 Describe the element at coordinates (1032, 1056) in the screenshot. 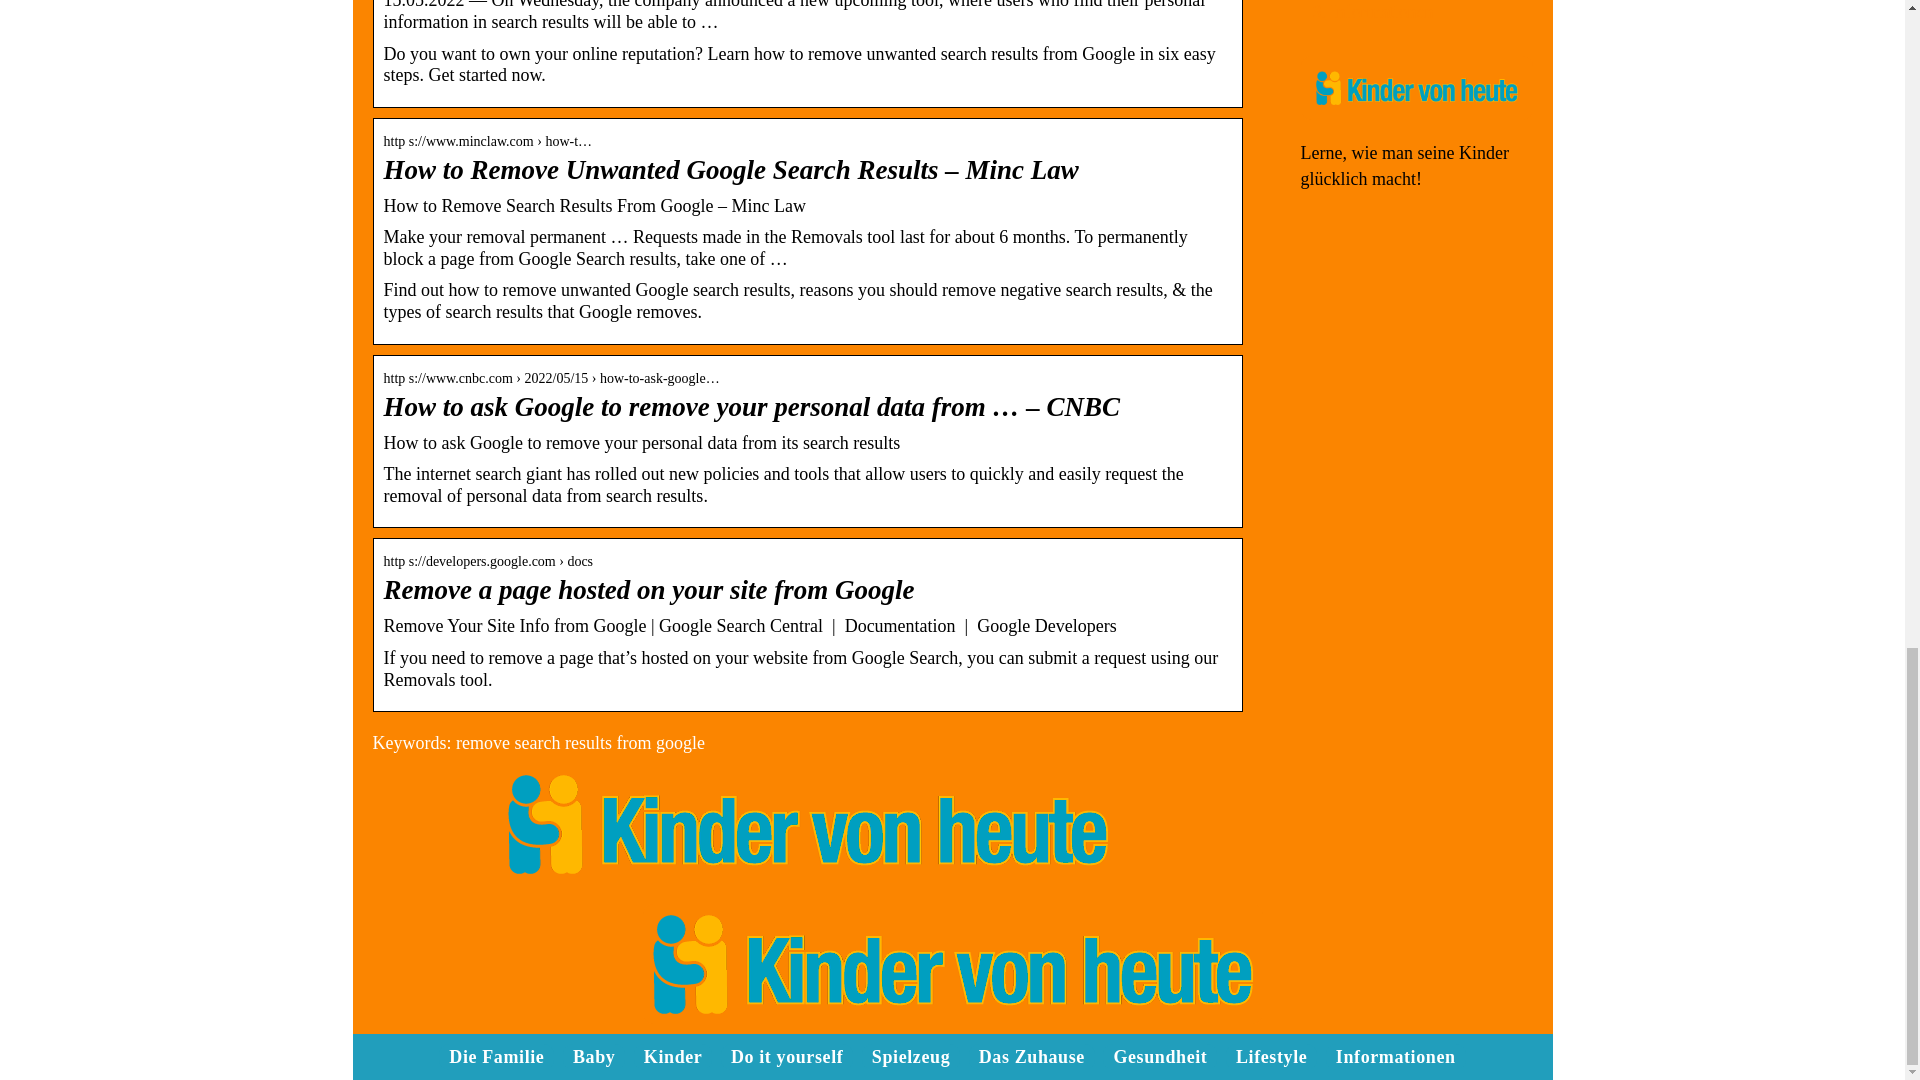

I see `Das Zuhause` at that location.